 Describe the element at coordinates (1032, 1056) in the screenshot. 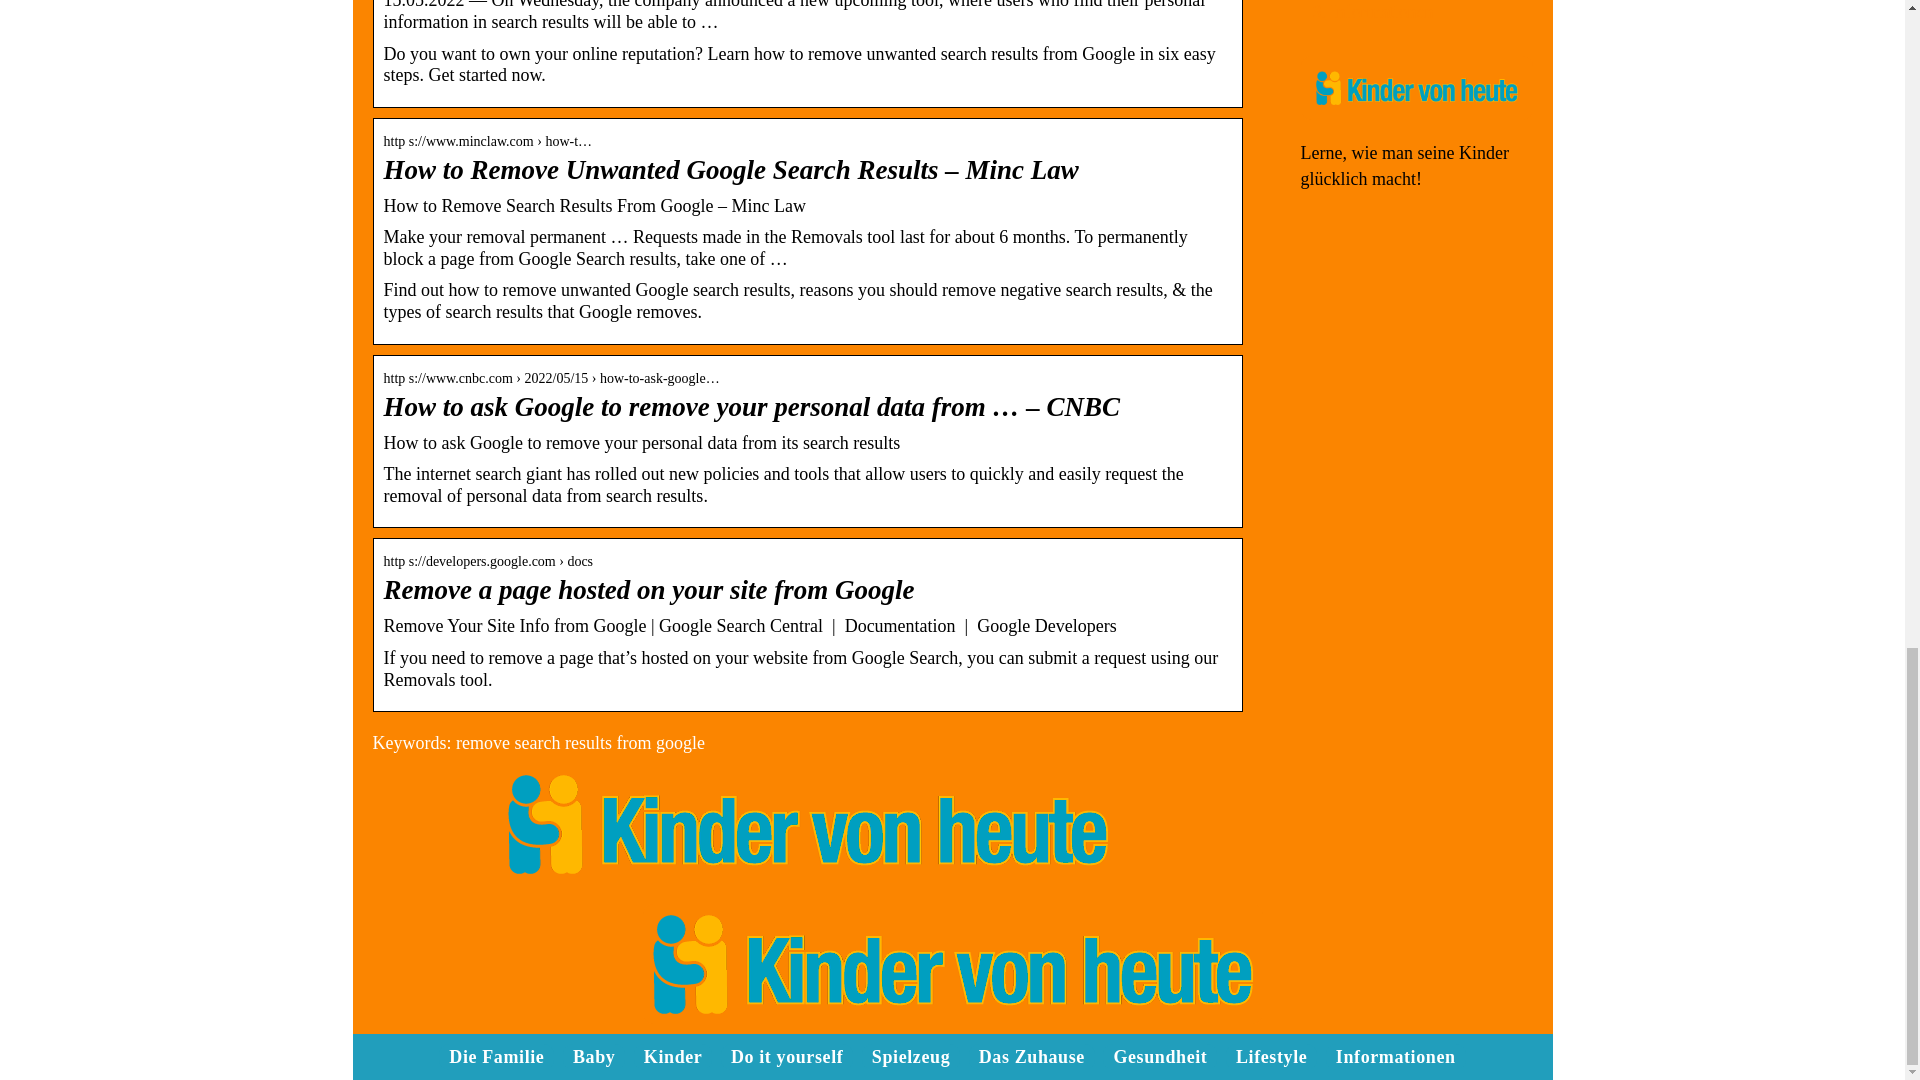

I see `Das Zuhause` at that location.